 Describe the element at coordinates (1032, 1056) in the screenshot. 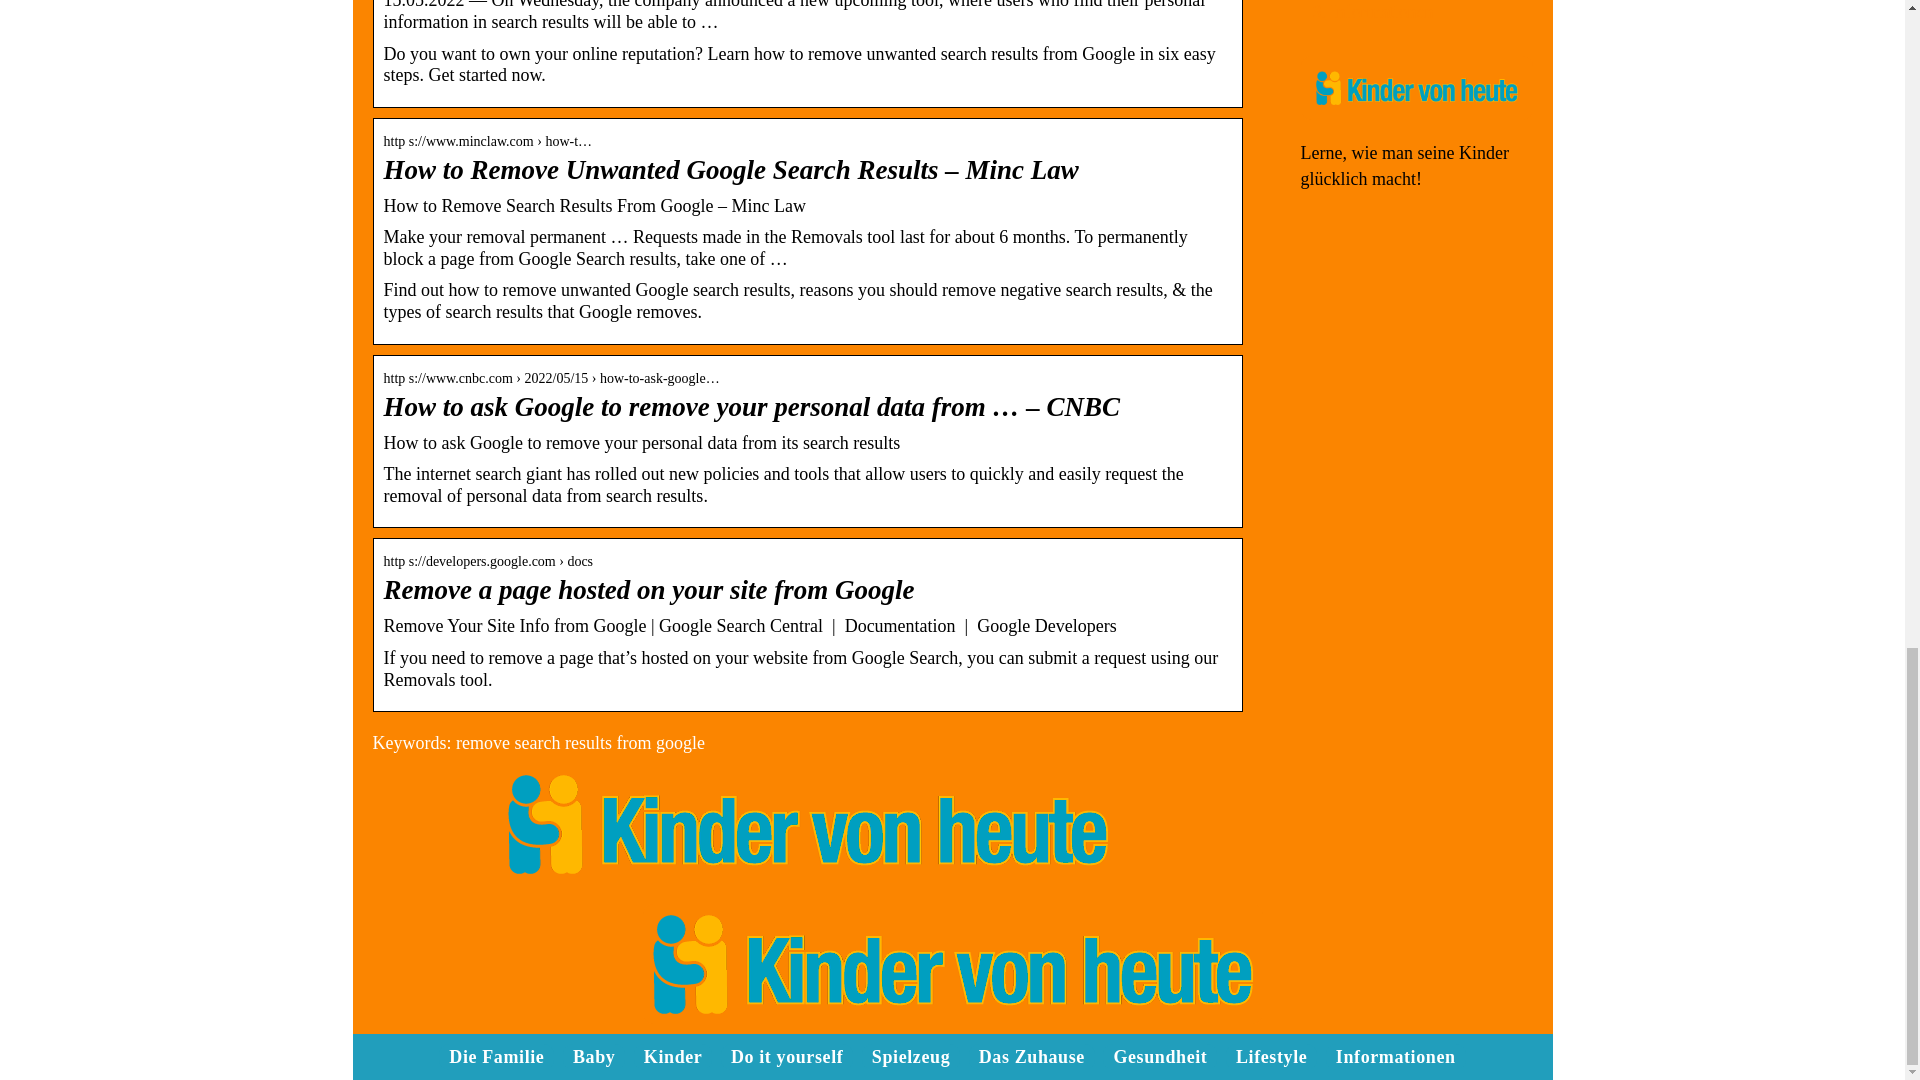

I see `Das Zuhause` at that location.